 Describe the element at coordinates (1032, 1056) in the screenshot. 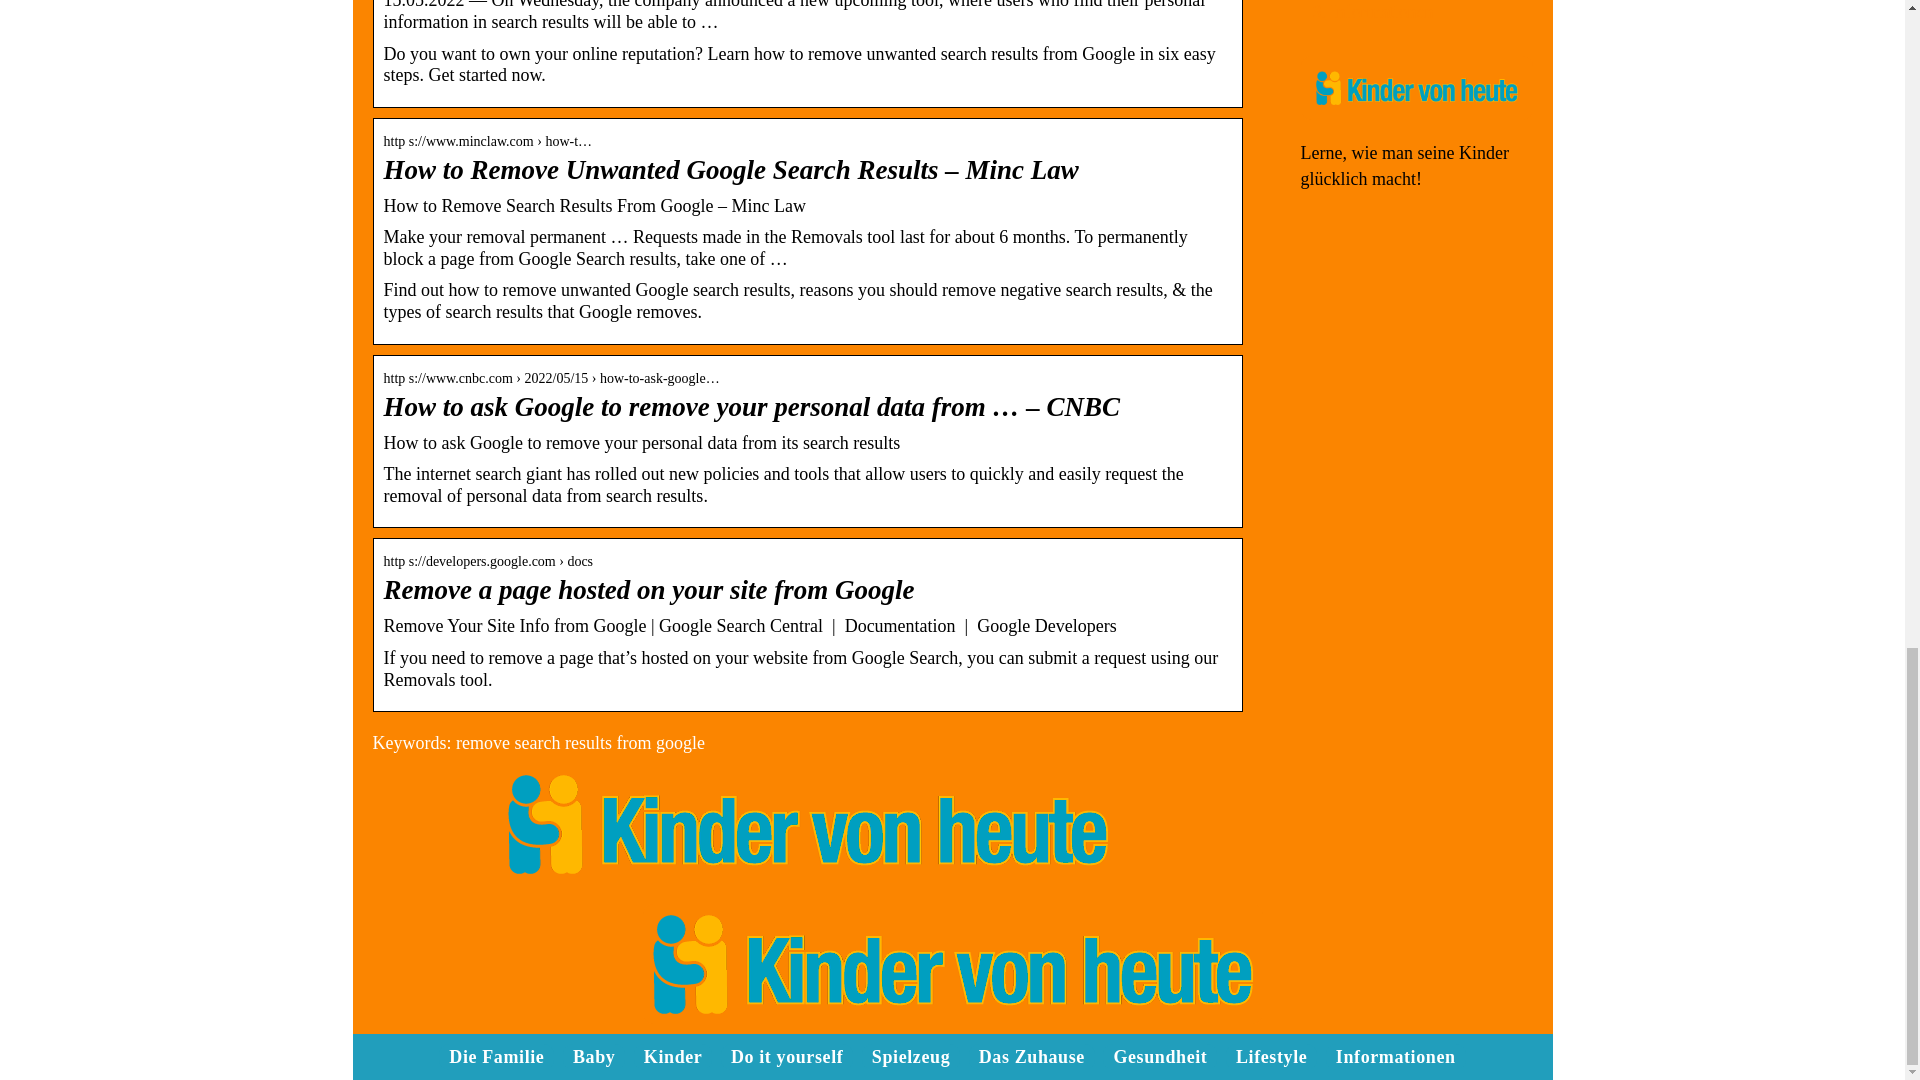

I see `Das Zuhause` at that location.